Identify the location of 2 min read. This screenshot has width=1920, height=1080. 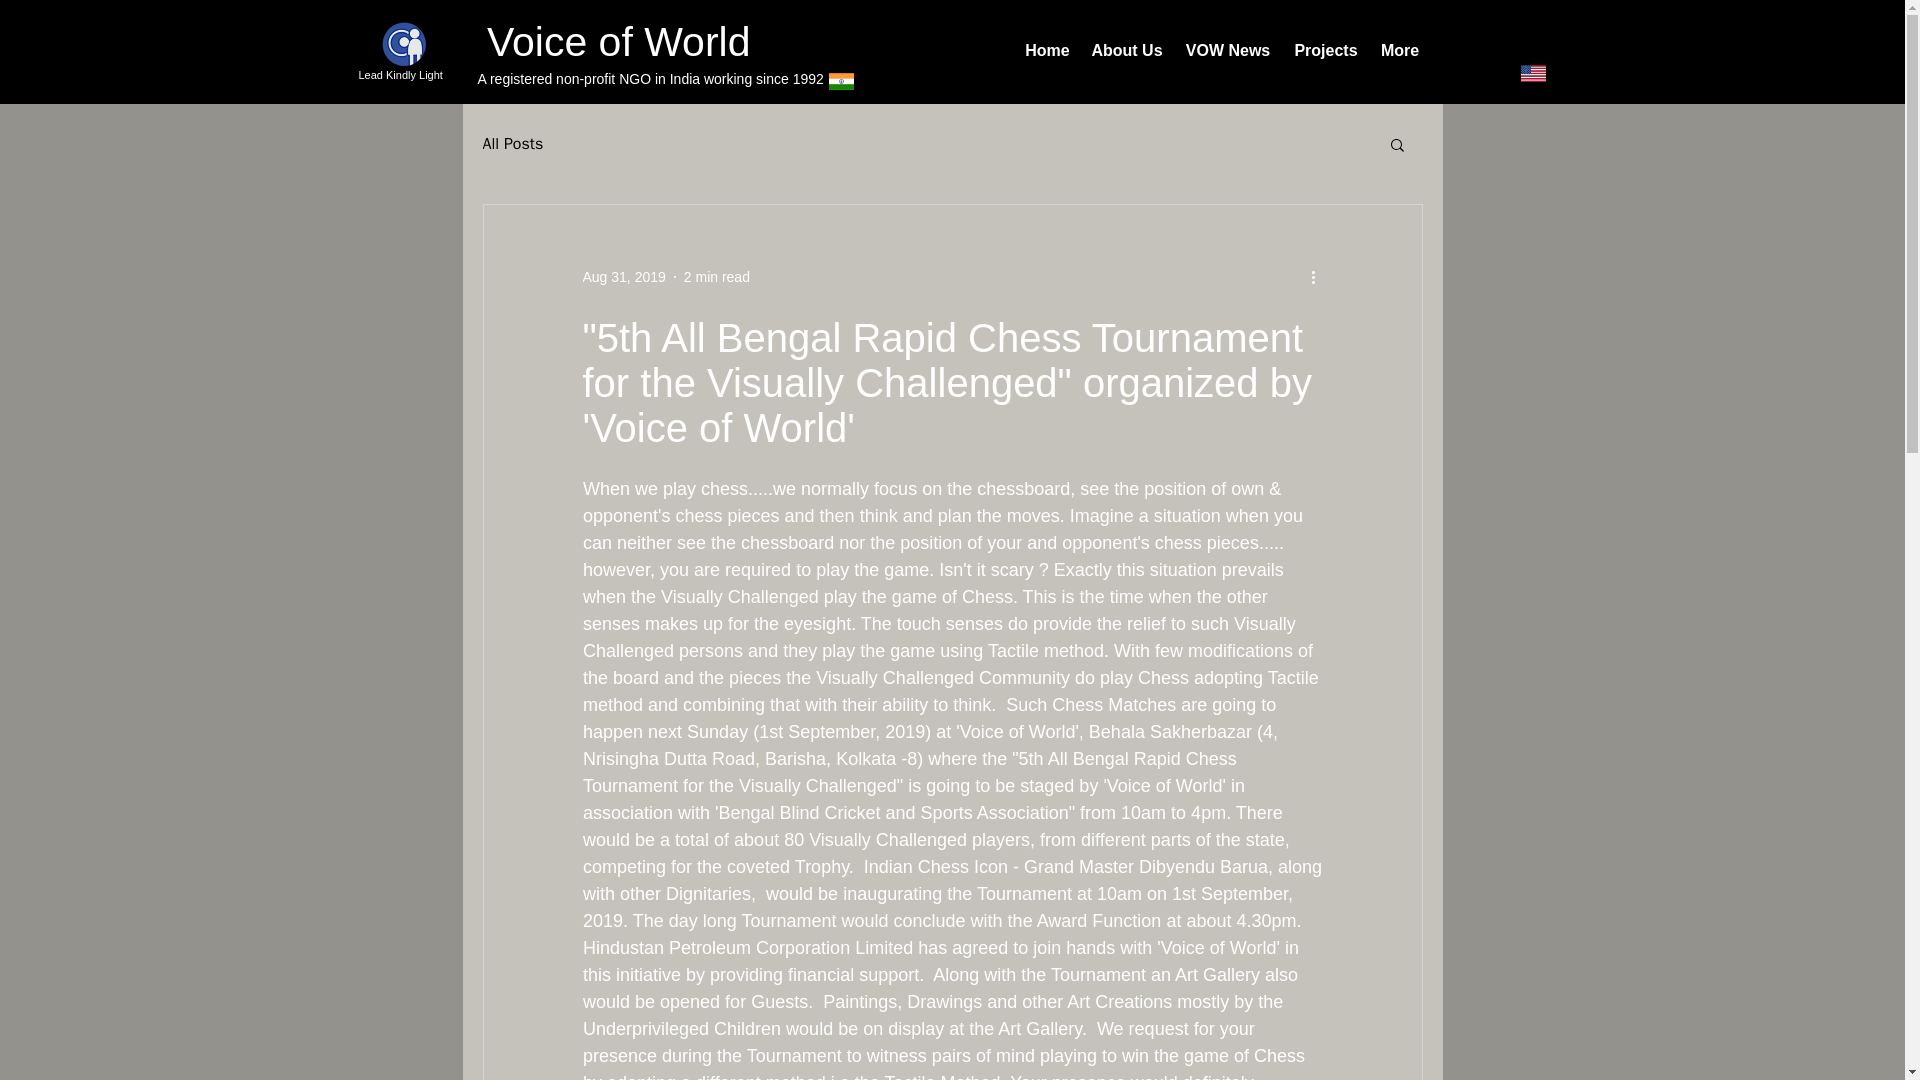
(716, 276).